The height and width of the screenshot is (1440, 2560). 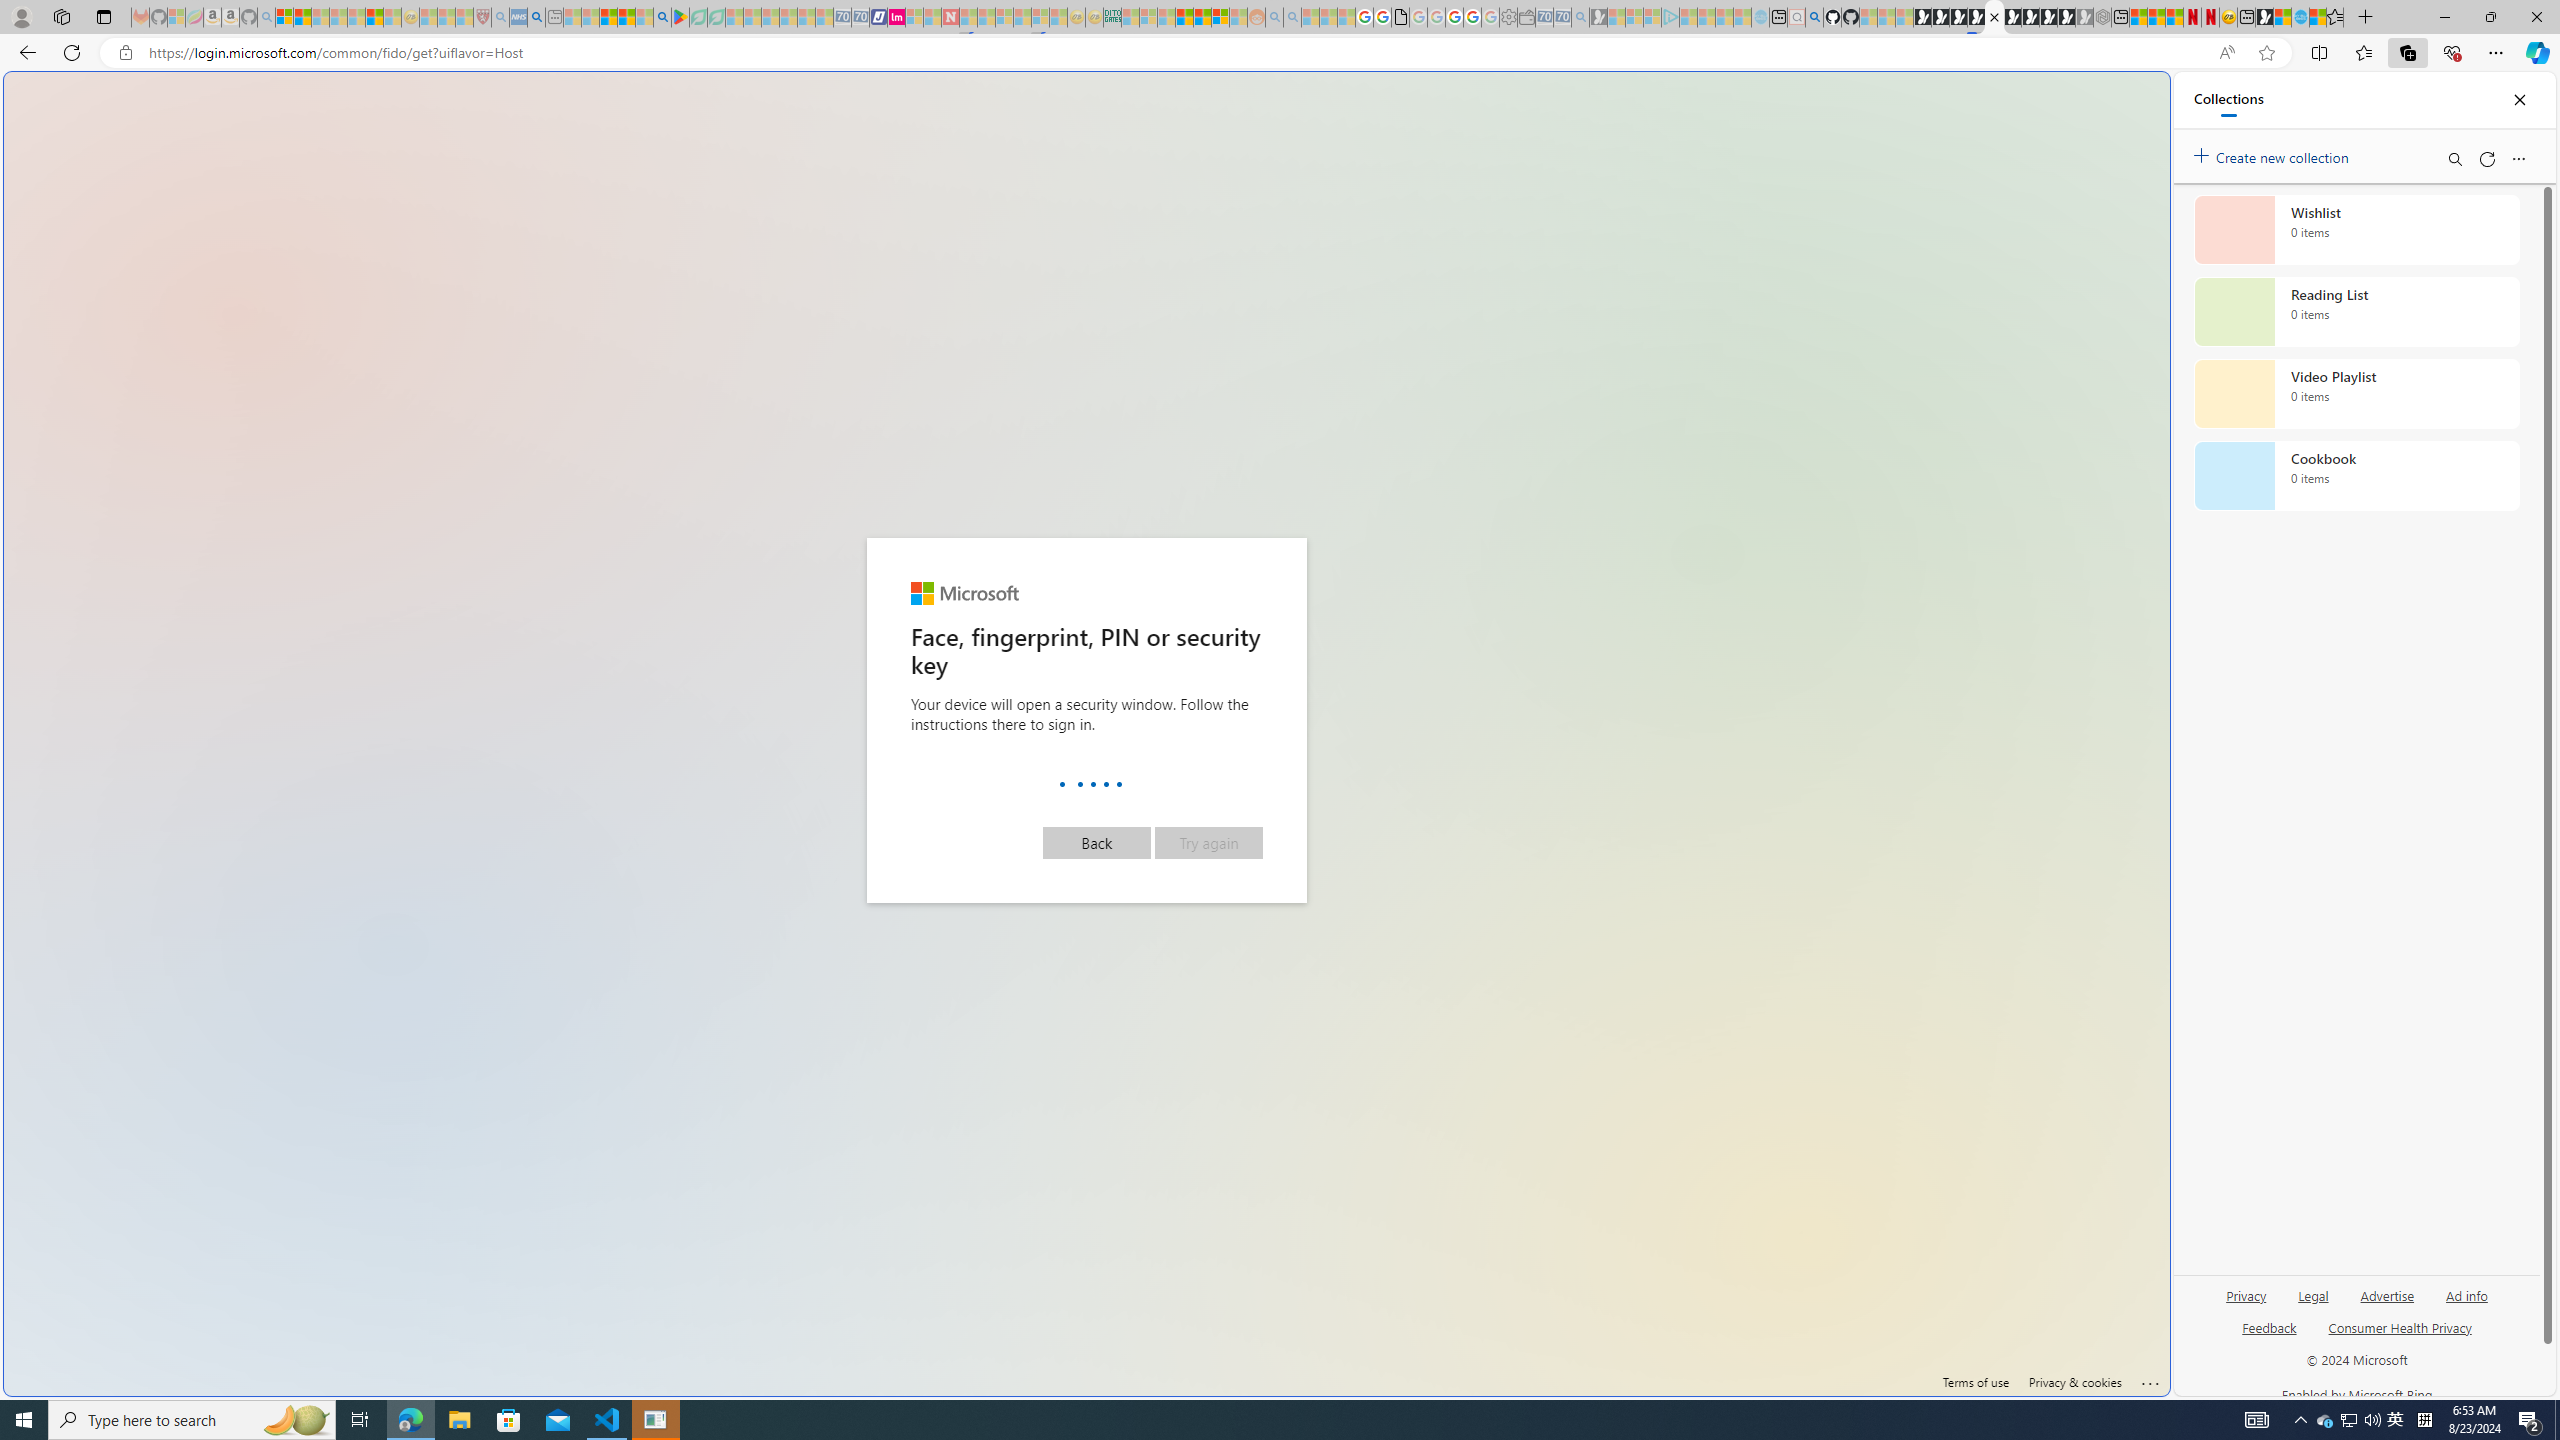 I want to click on Cheap Hotels - Save70.com - Sleeping, so click(x=860, y=17).